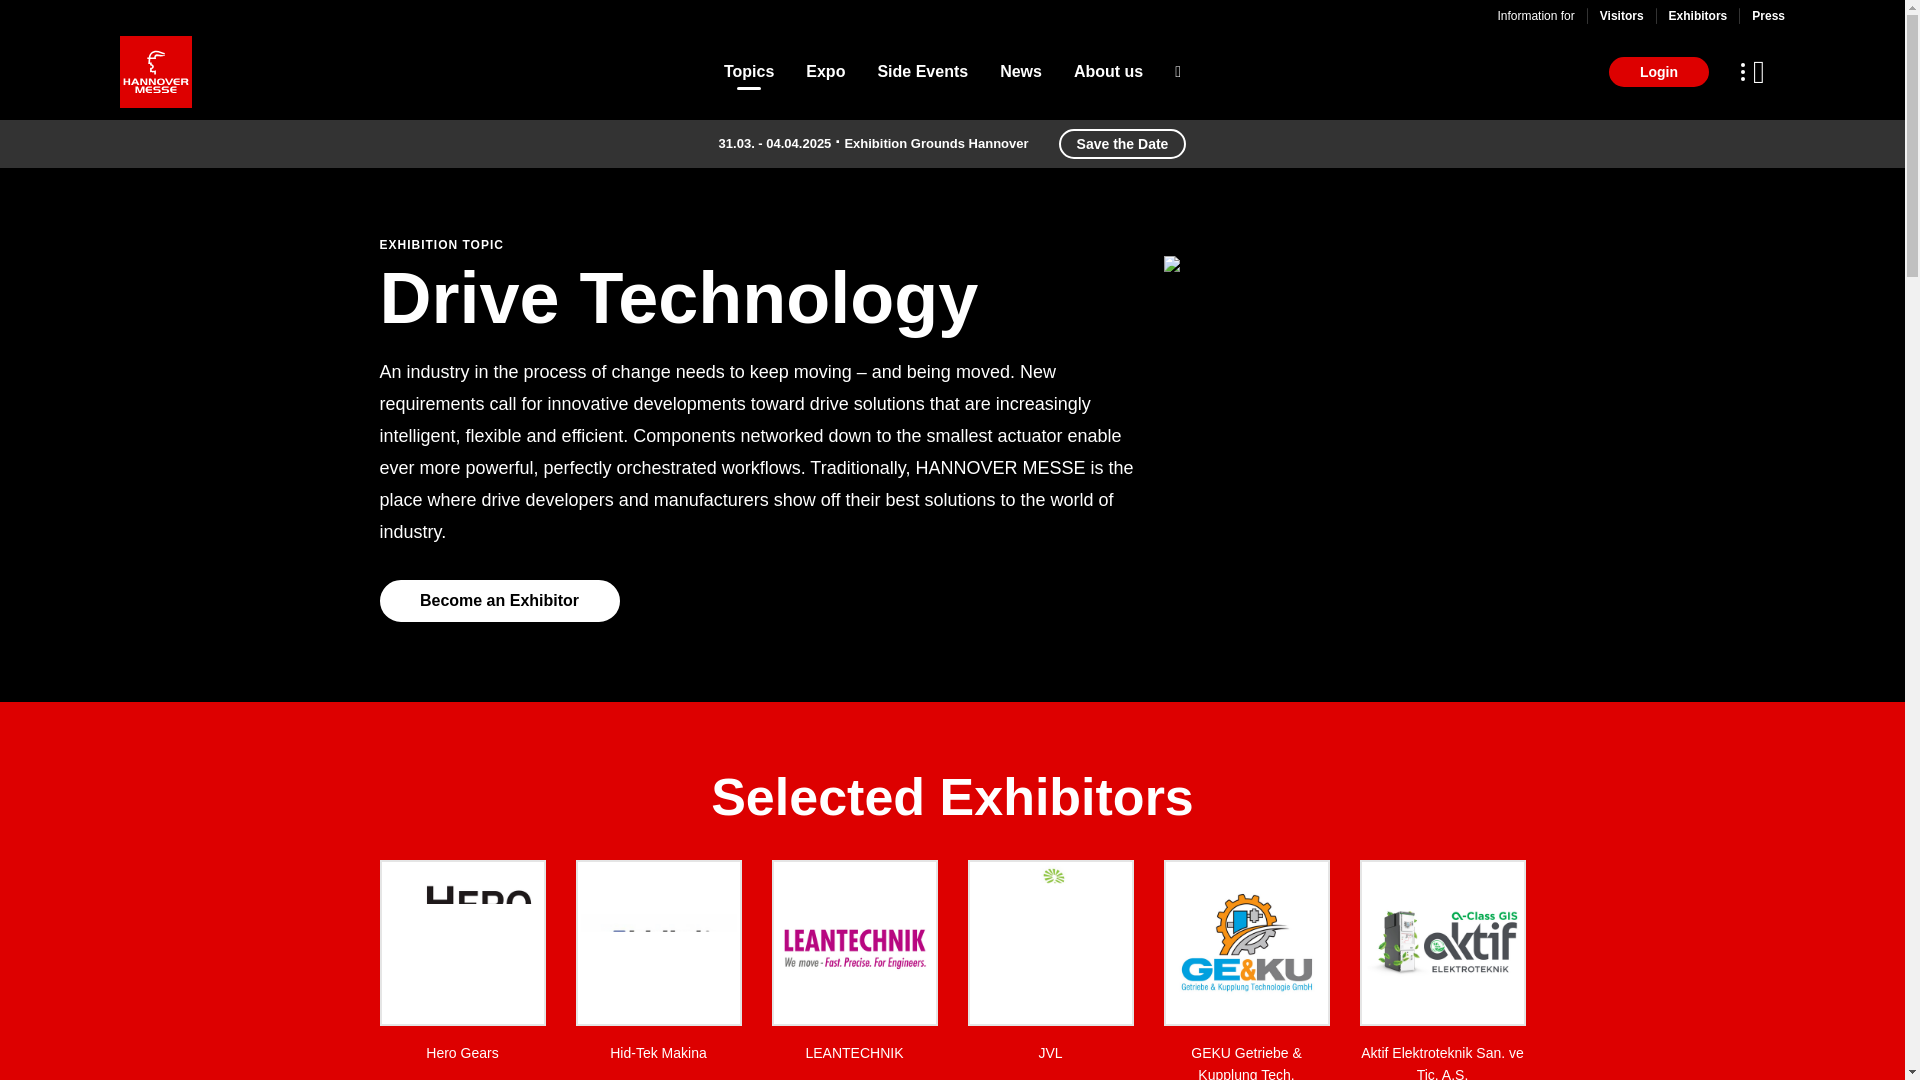  Describe the element at coordinates (922, 72) in the screenshot. I see `Side Events` at that location.